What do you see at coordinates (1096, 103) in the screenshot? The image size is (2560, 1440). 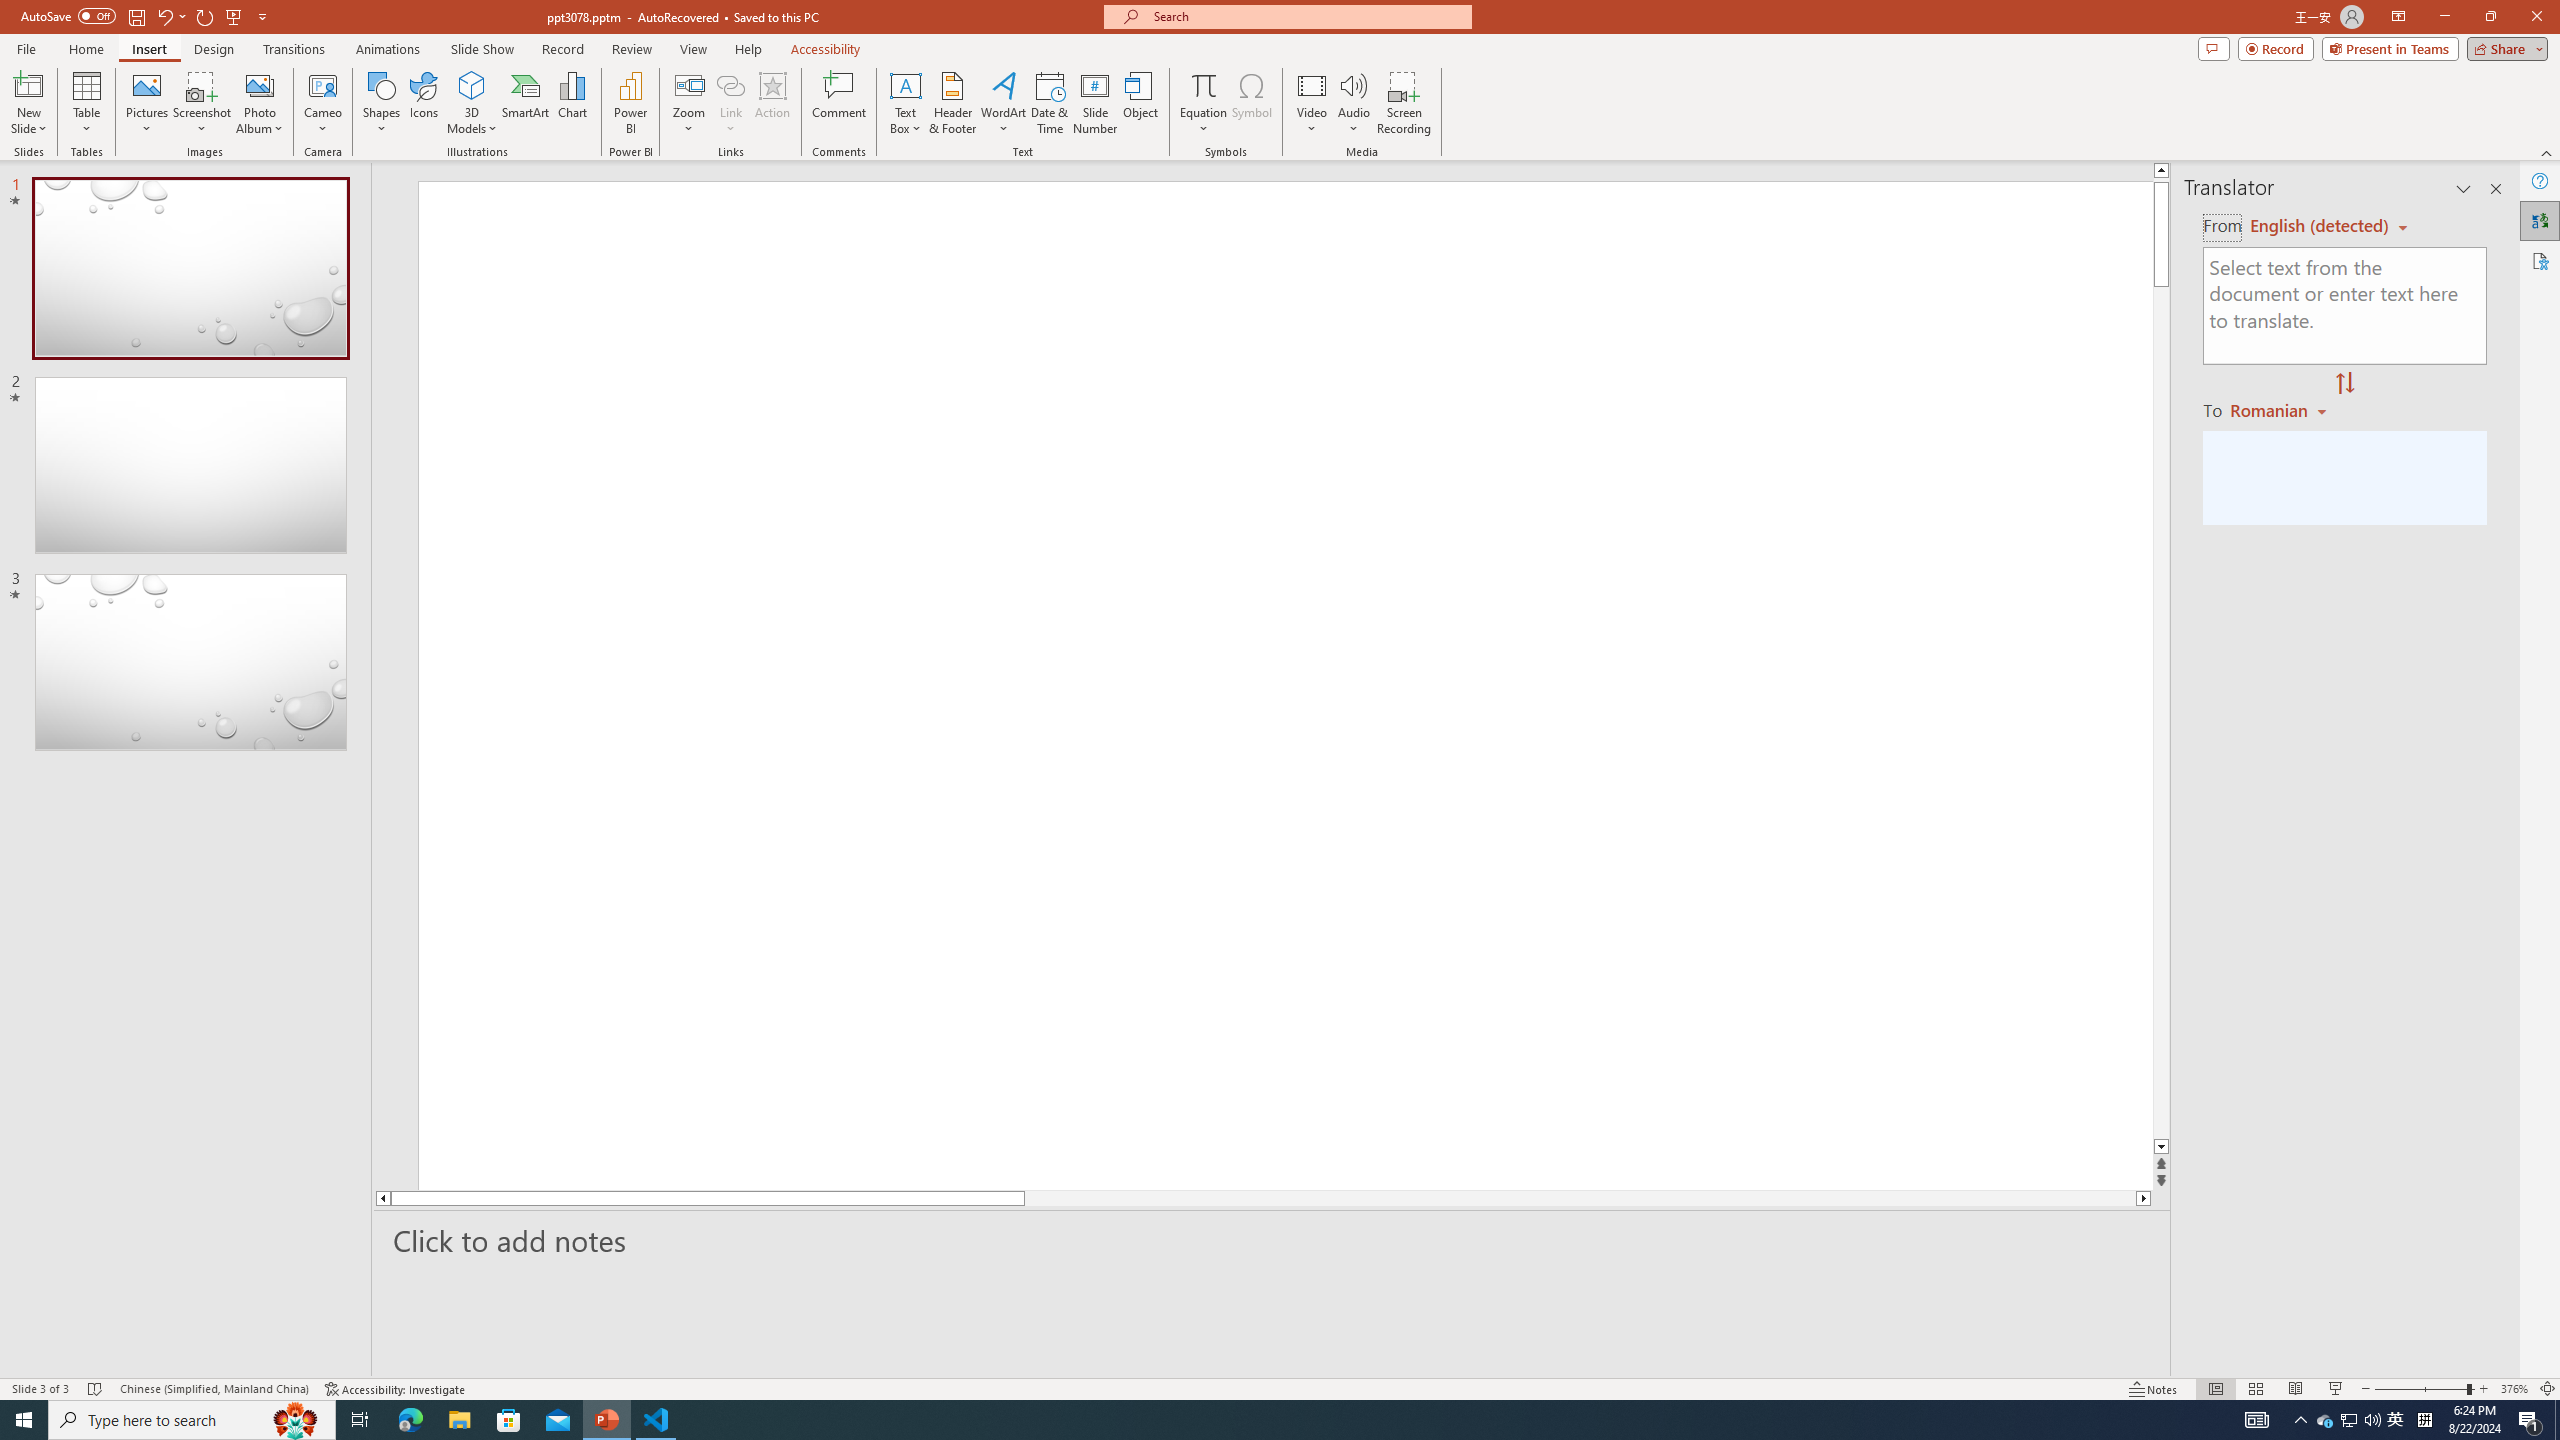 I see `Slide Number` at bounding box center [1096, 103].